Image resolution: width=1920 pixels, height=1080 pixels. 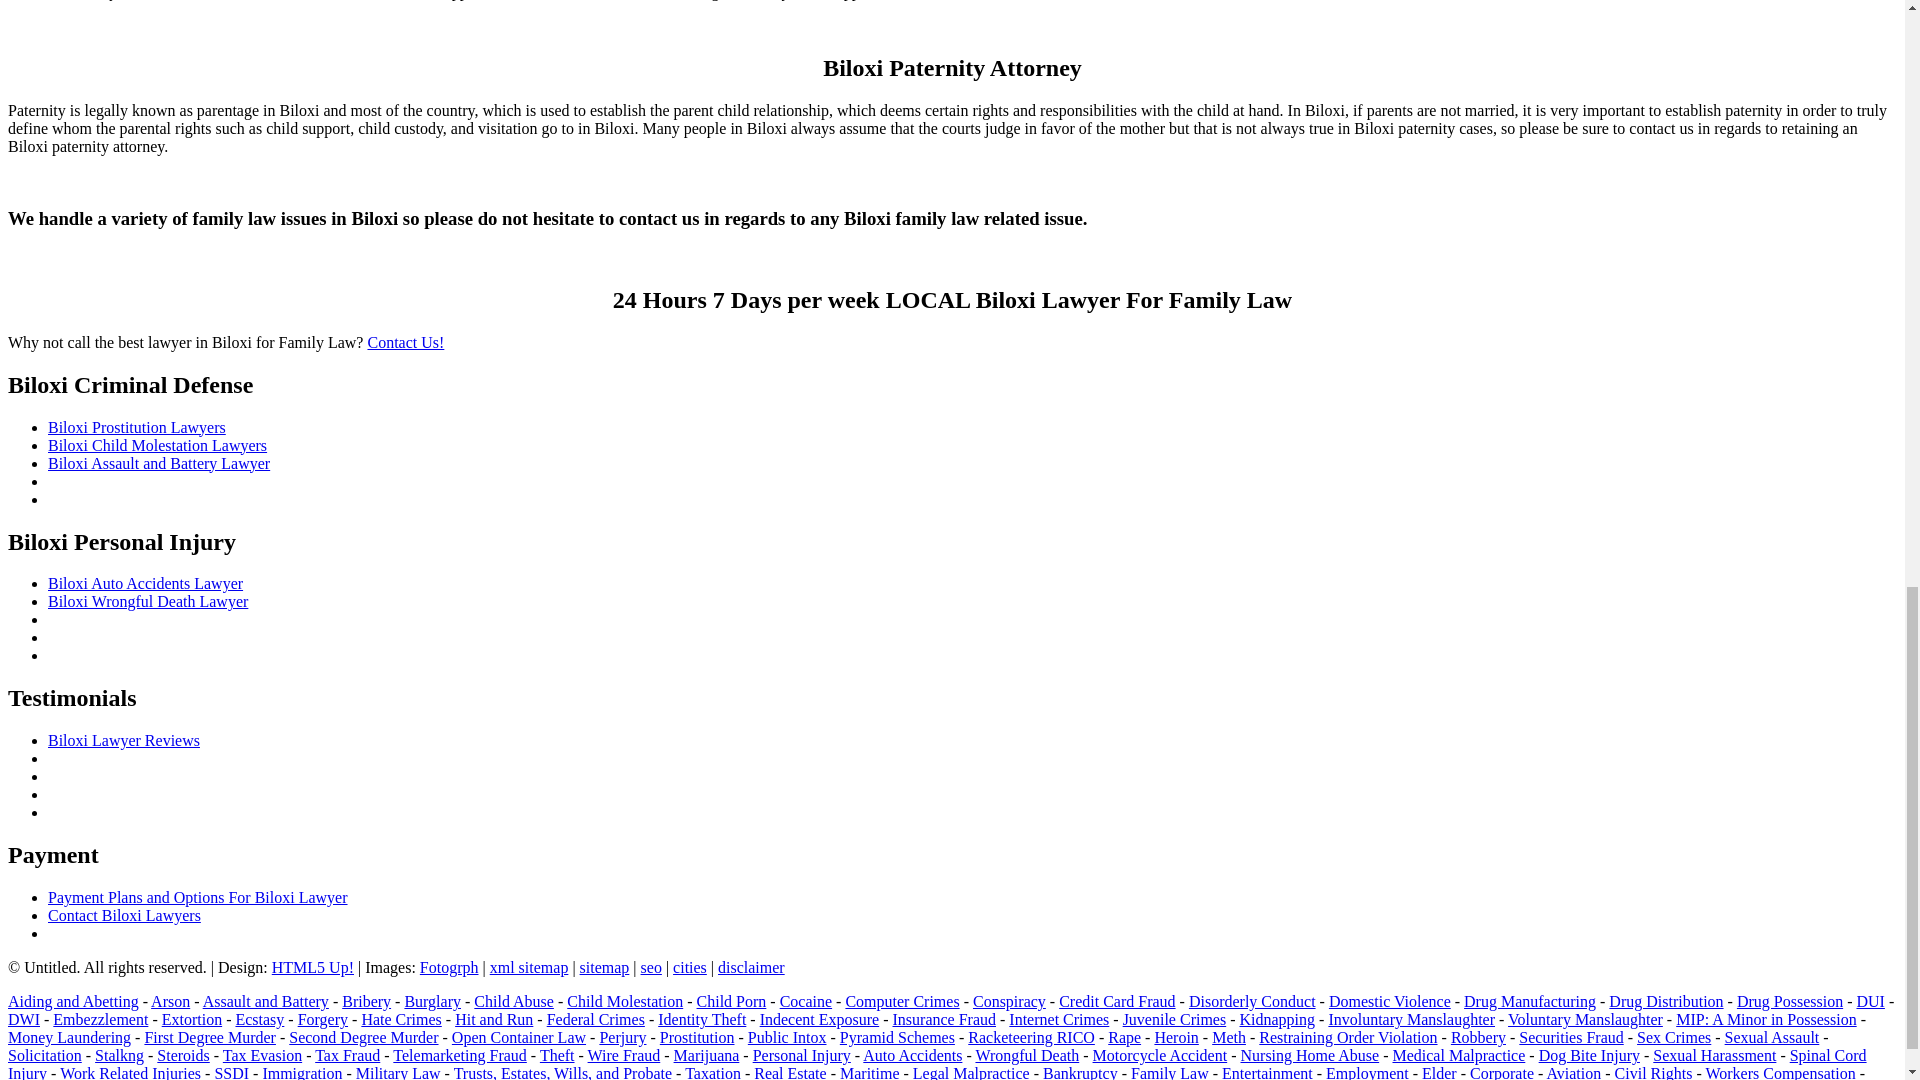 What do you see at coordinates (652, 968) in the screenshot?
I see `seo` at bounding box center [652, 968].